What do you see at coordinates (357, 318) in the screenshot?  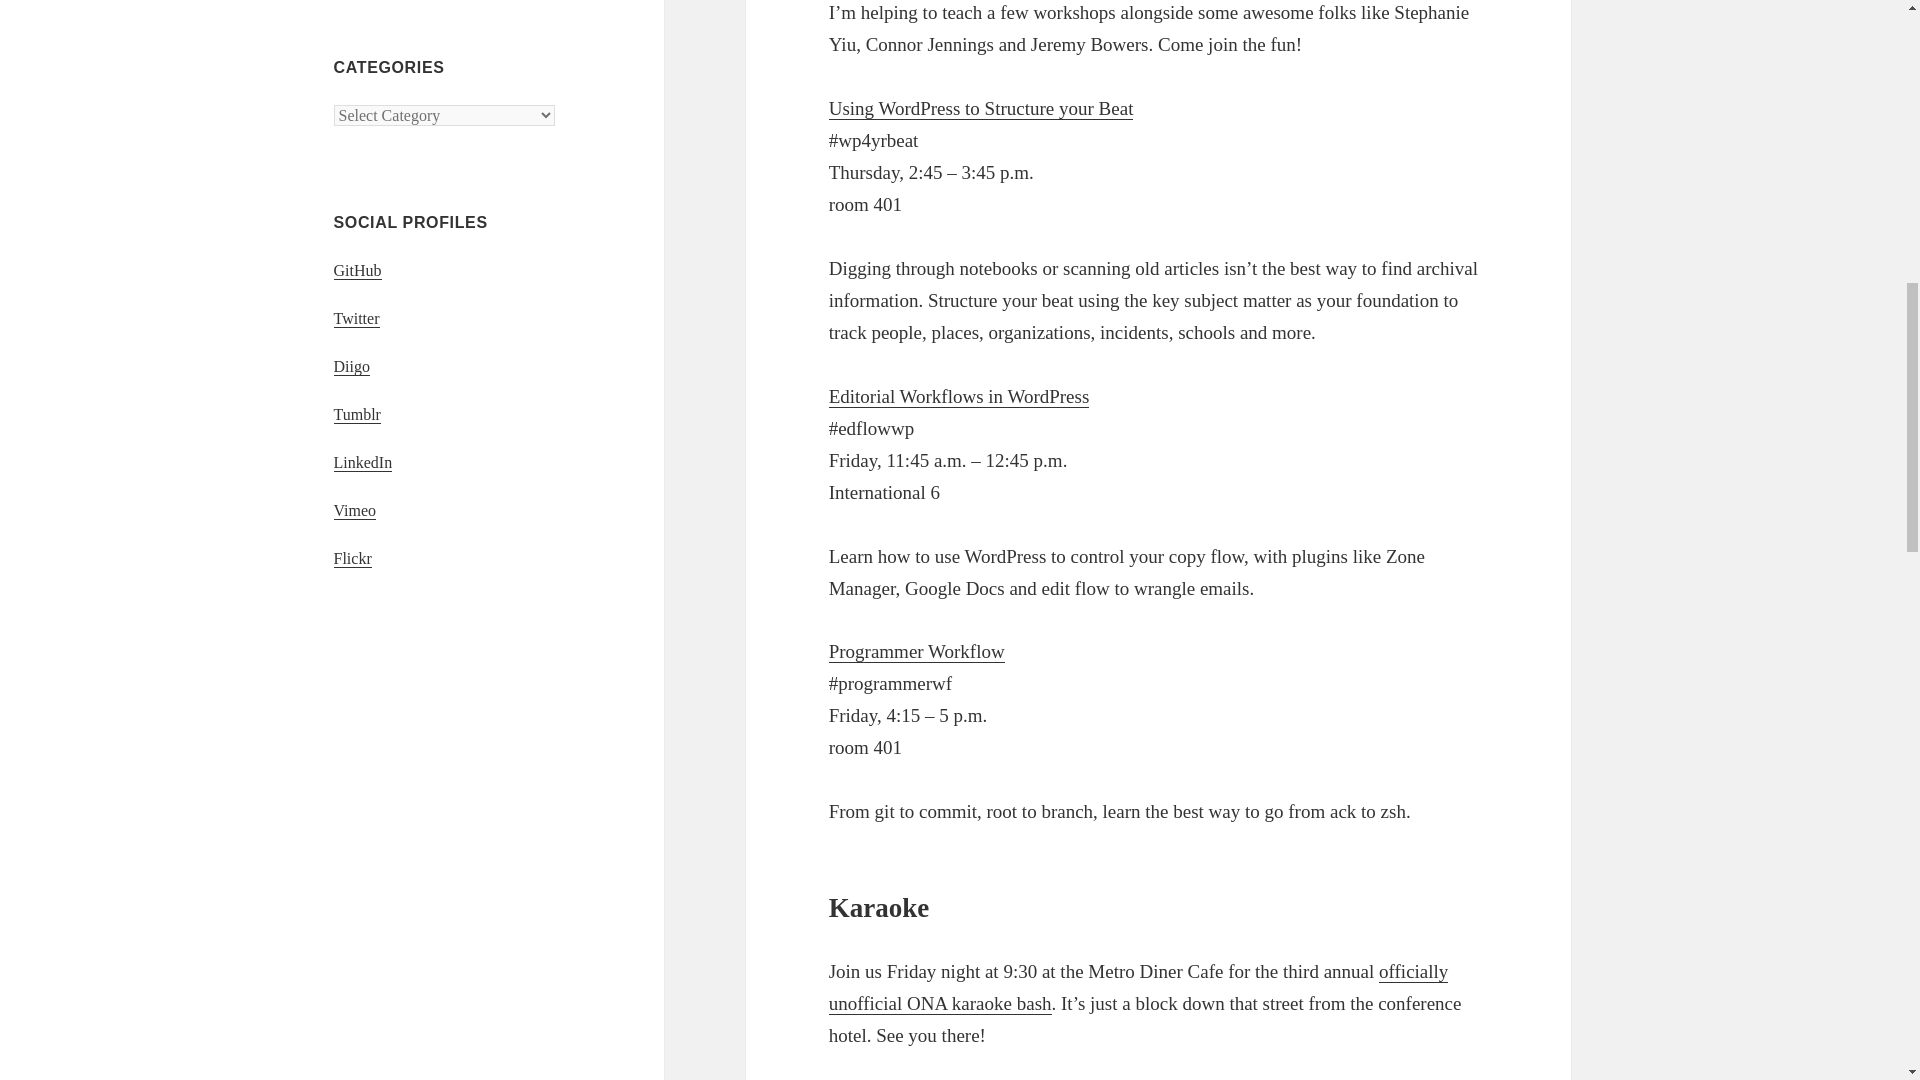 I see `Twitter` at bounding box center [357, 318].